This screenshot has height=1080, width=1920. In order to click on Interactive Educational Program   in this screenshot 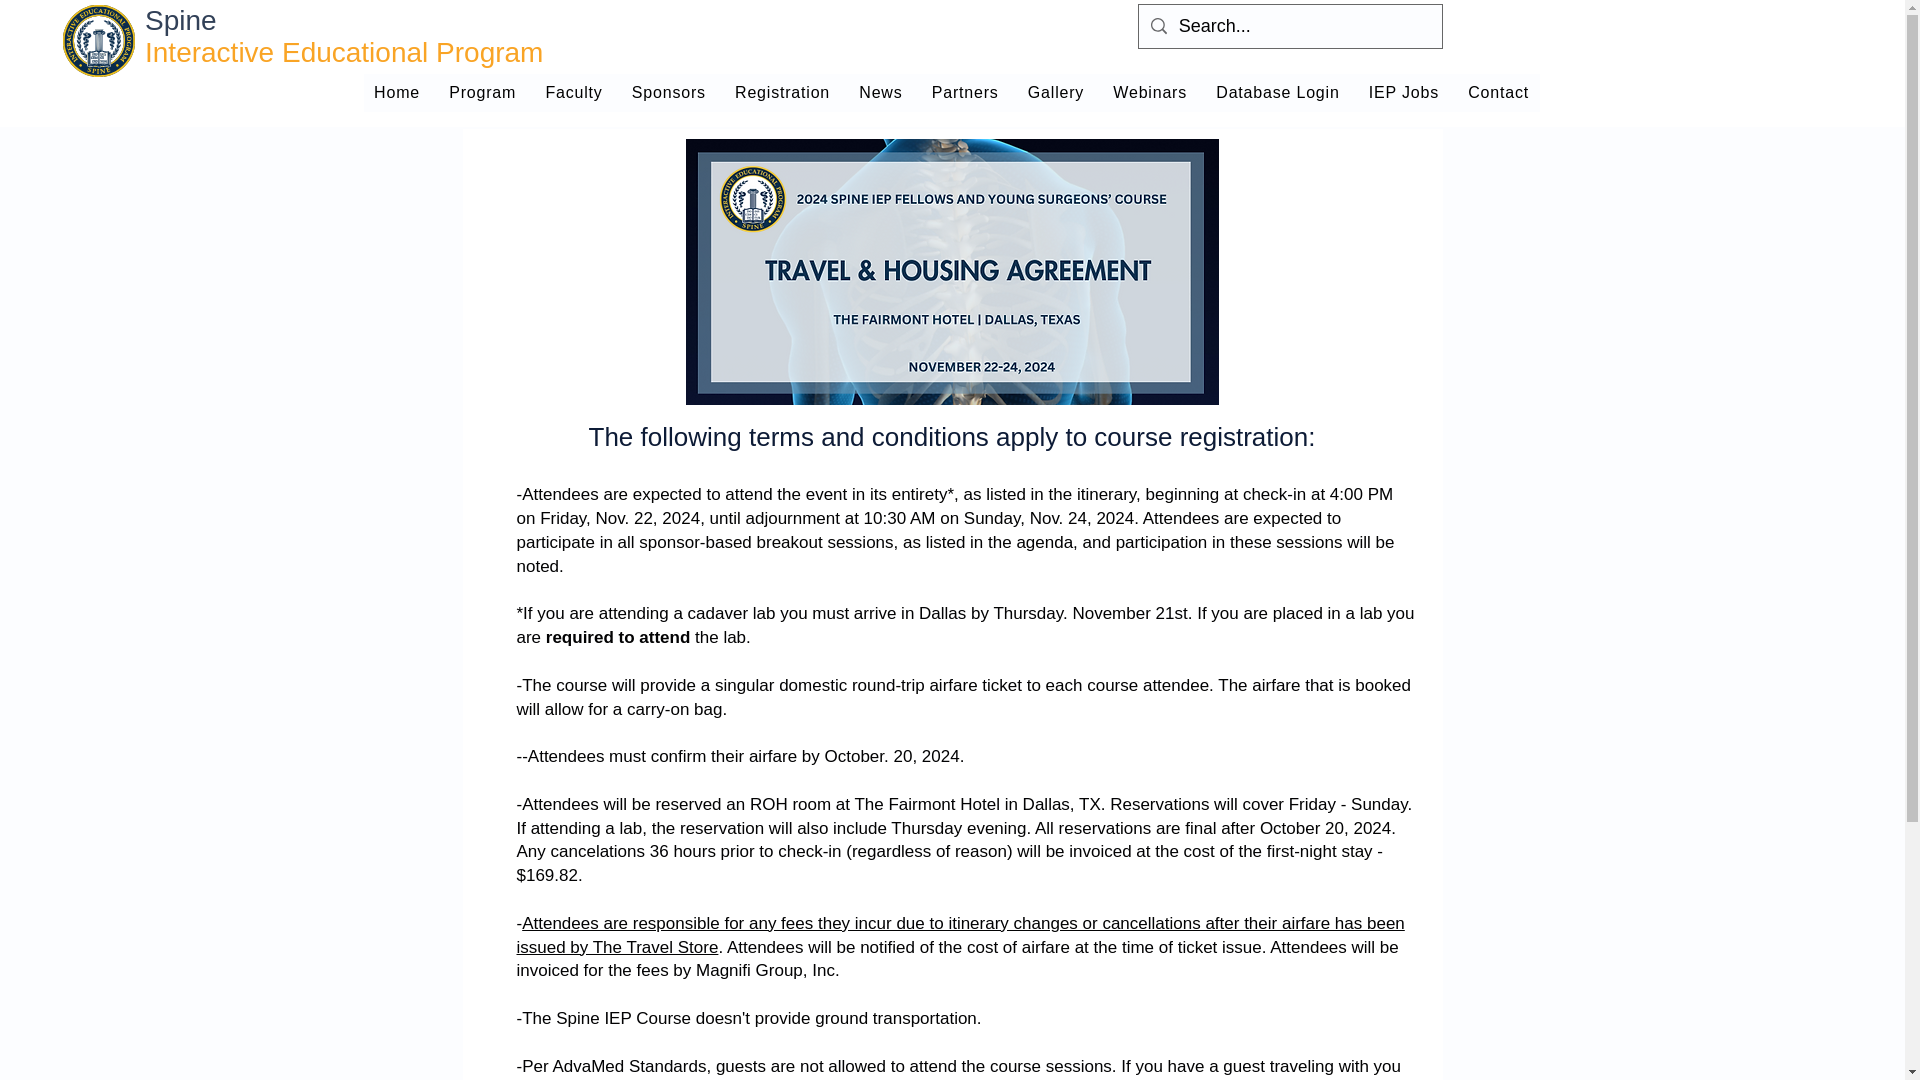, I will do `click(352, 52)`.